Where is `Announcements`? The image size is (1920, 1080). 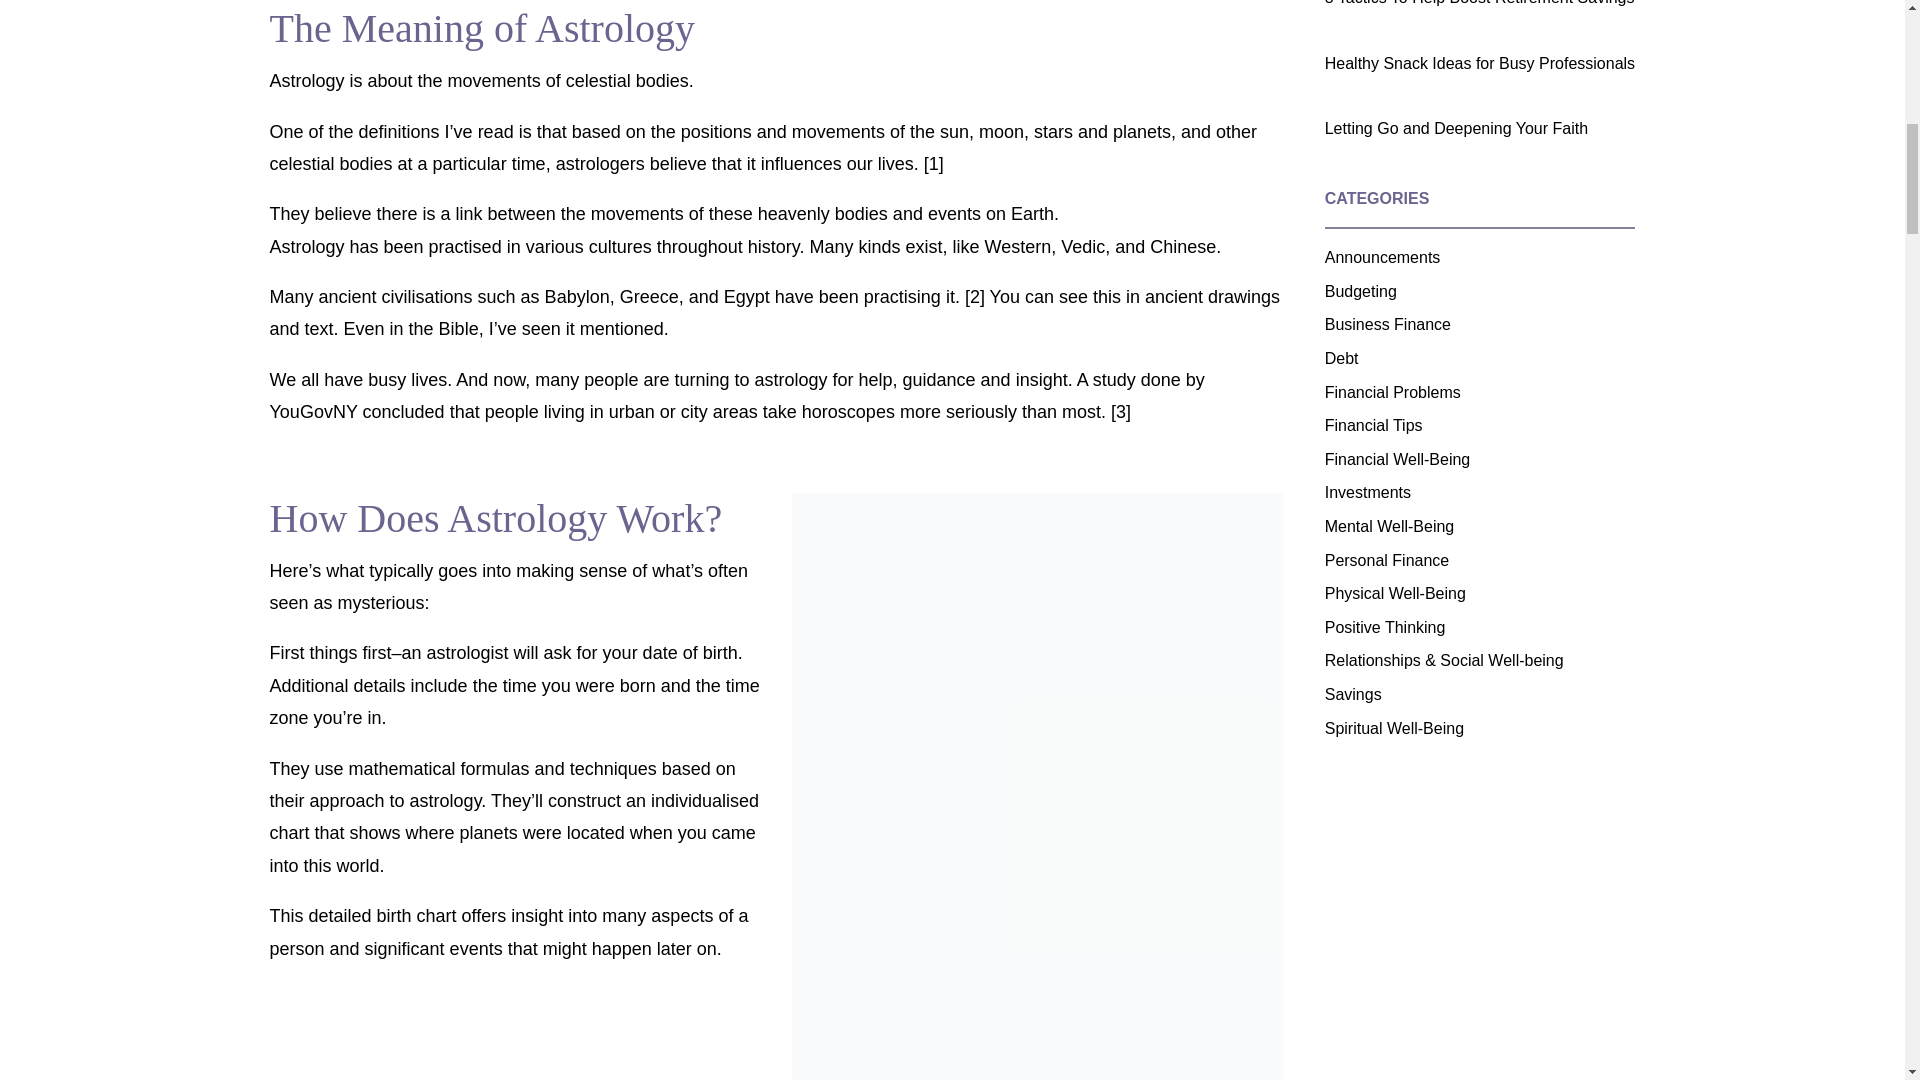 Announcements is located at coordinates (1382, 257).